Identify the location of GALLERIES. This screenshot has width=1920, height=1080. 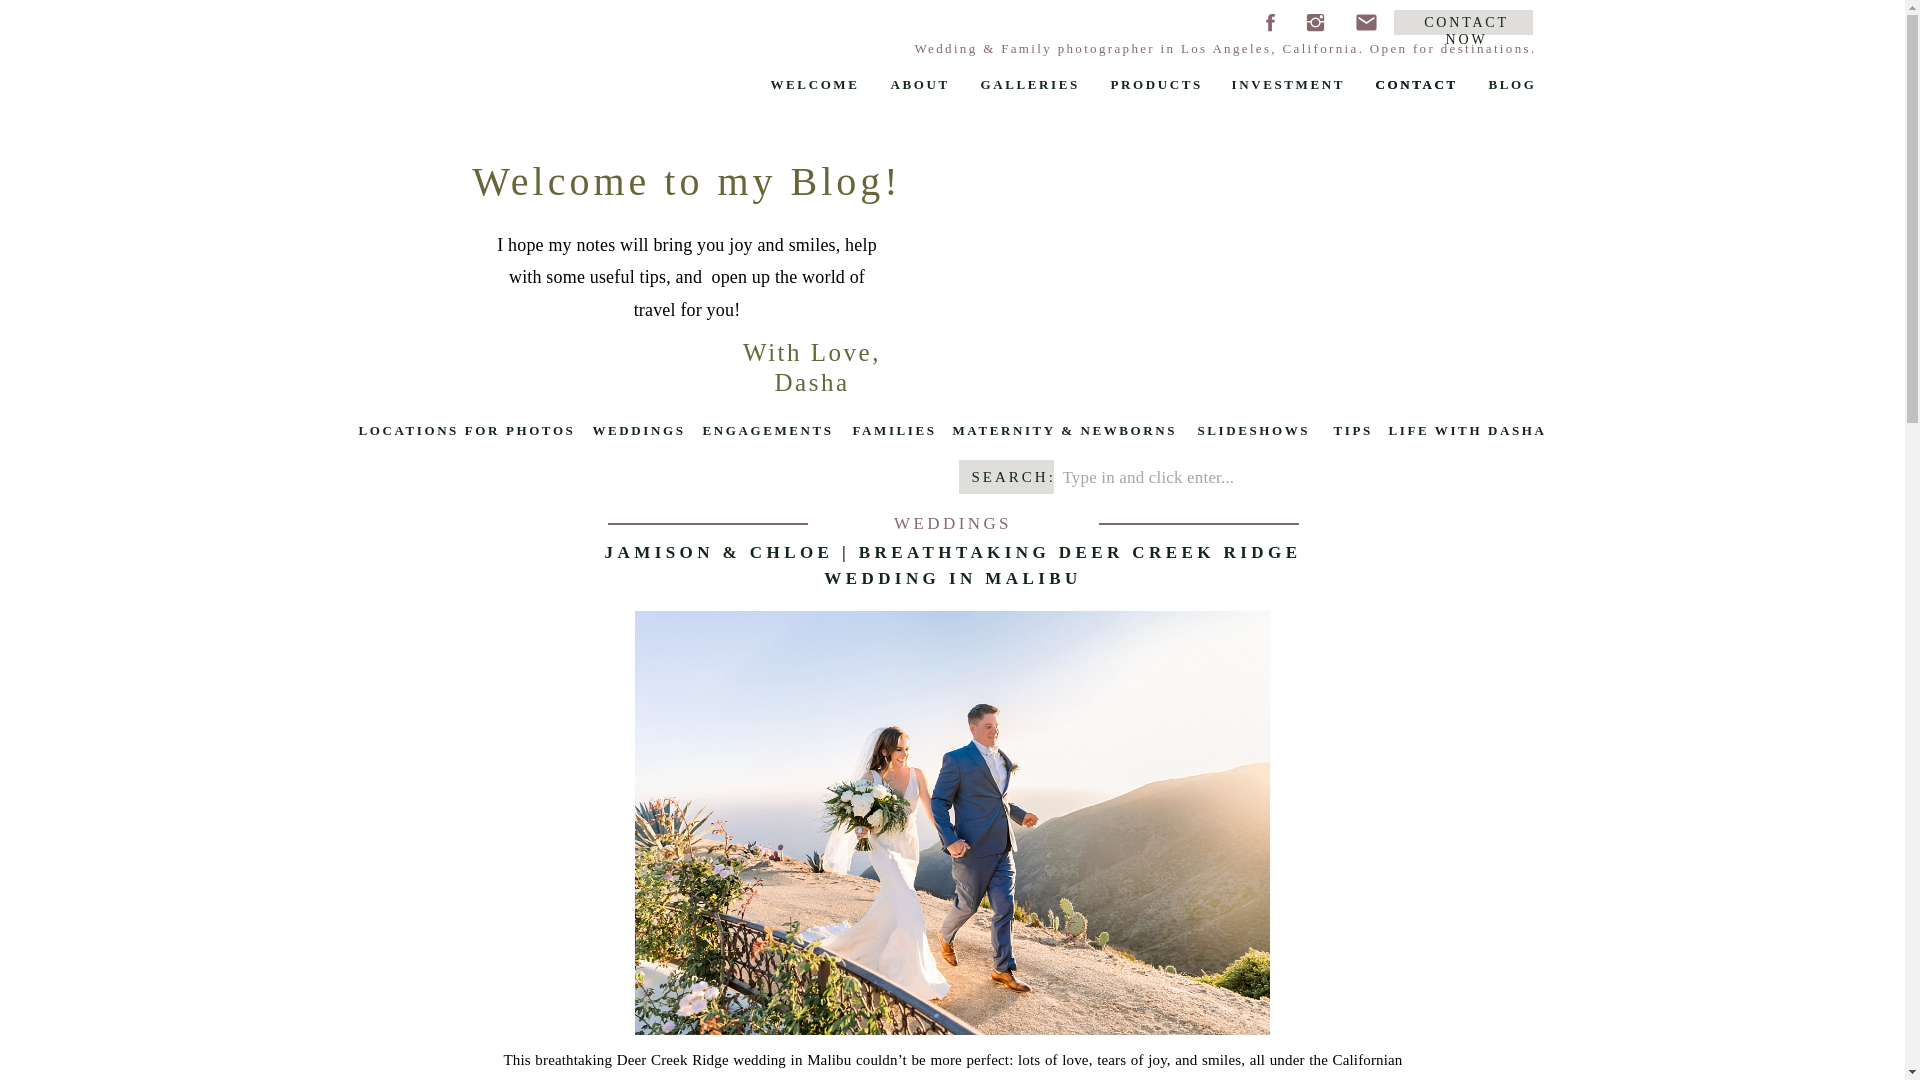
(1034, 83).